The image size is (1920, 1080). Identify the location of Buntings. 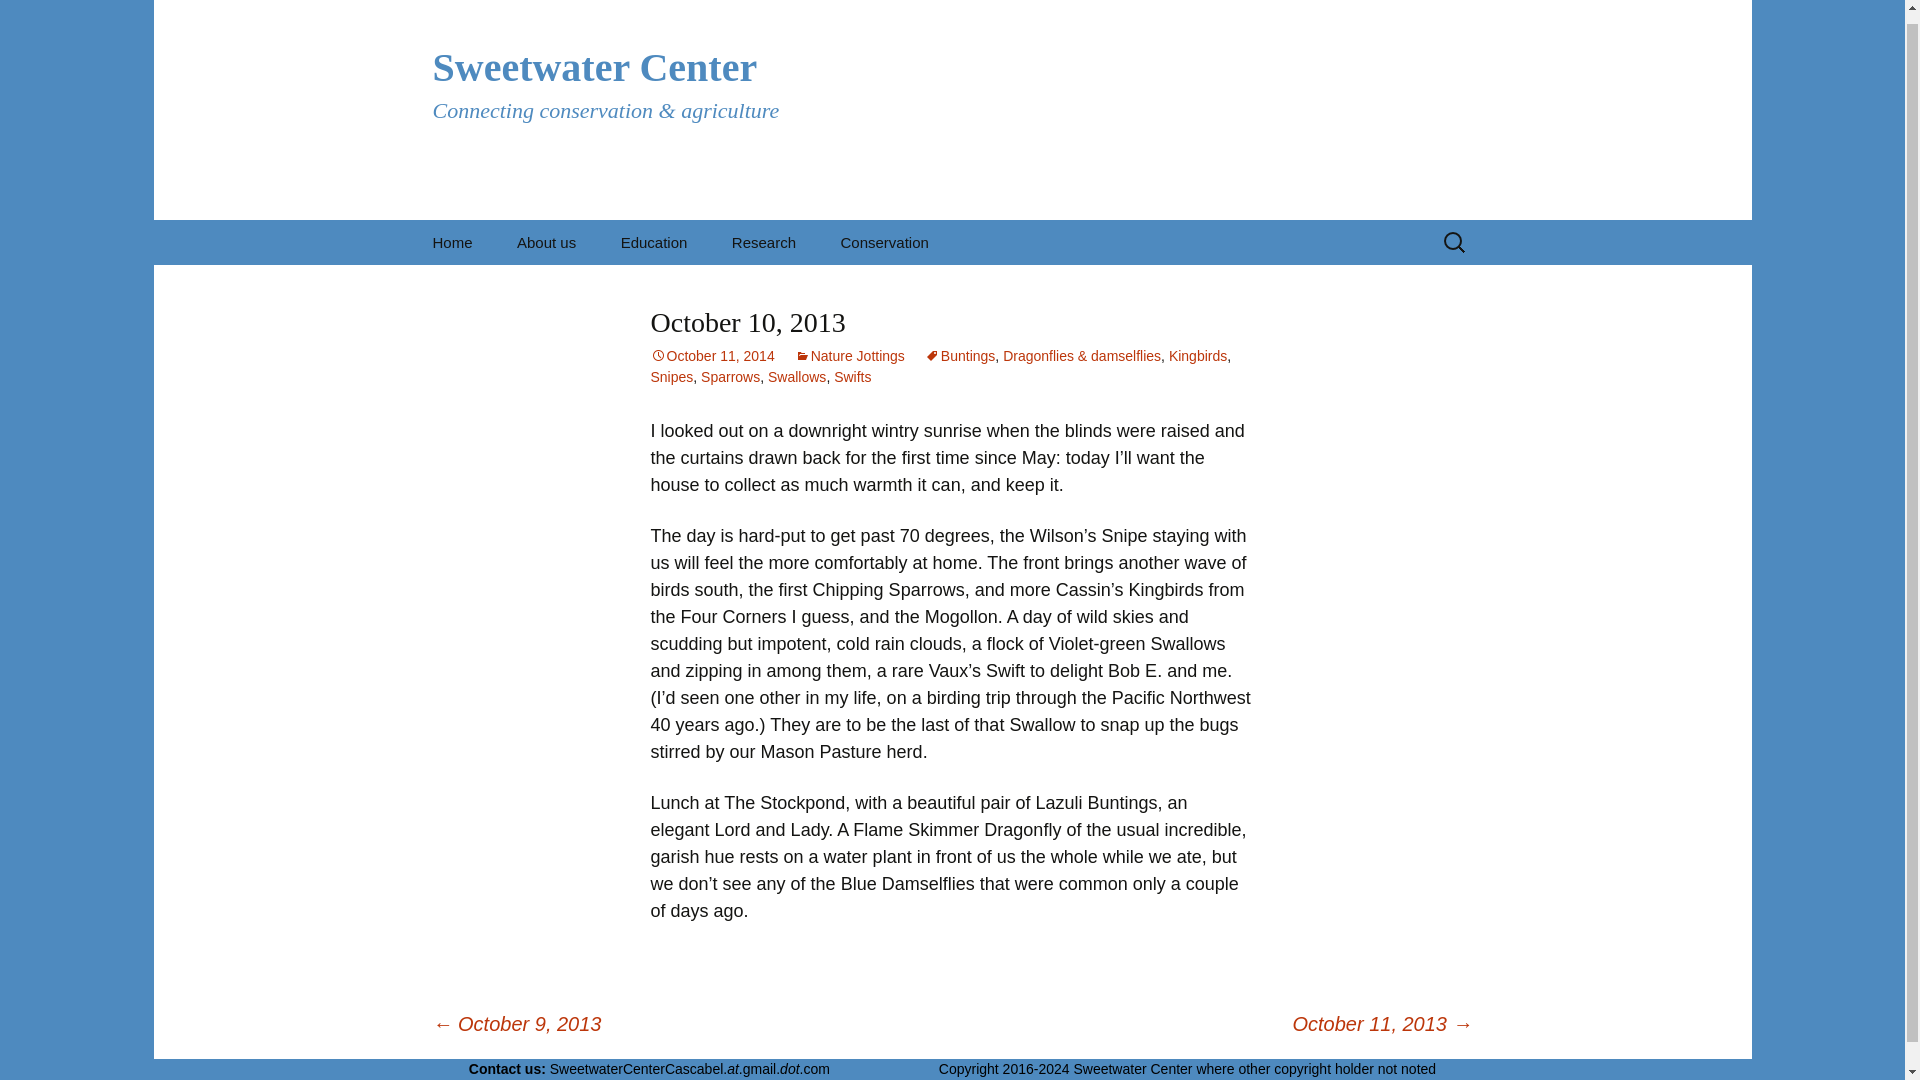
(960, 355).